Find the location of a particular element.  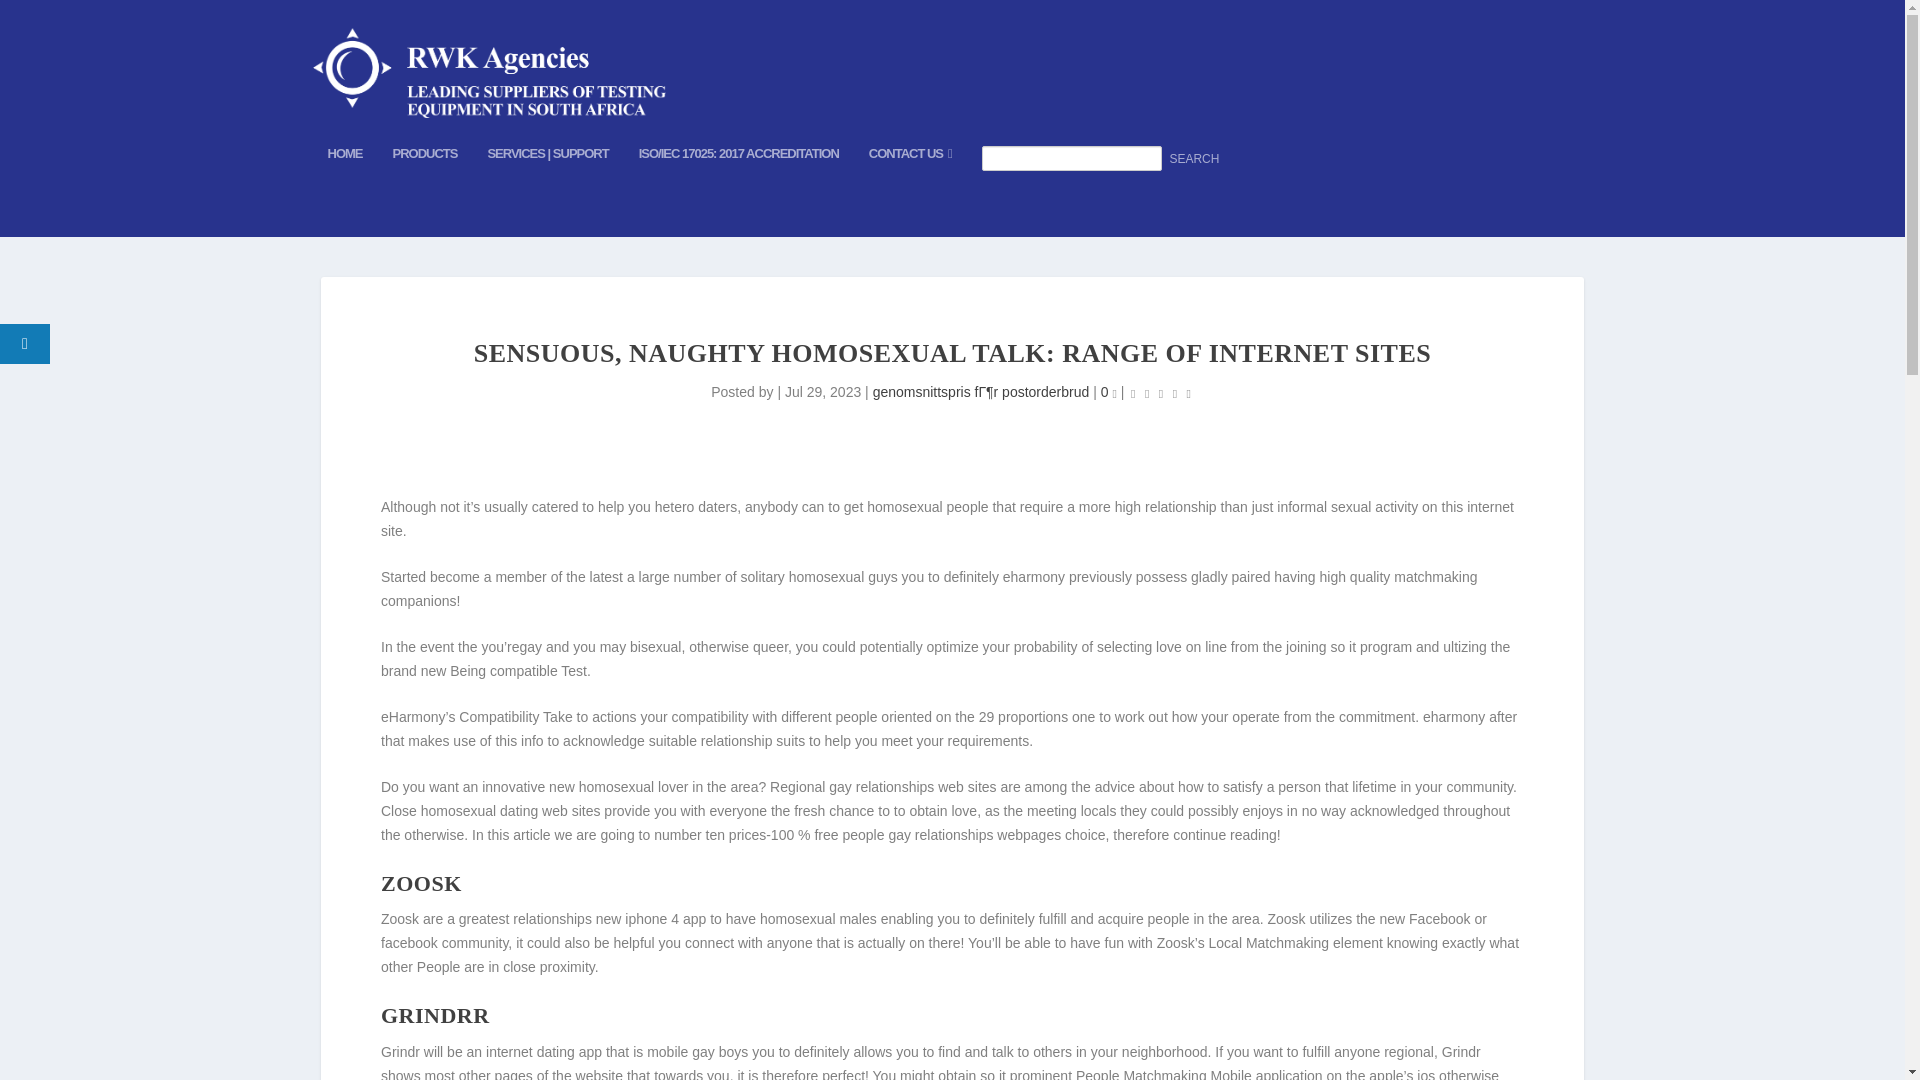

Search is located at coordinates (1194, 159).